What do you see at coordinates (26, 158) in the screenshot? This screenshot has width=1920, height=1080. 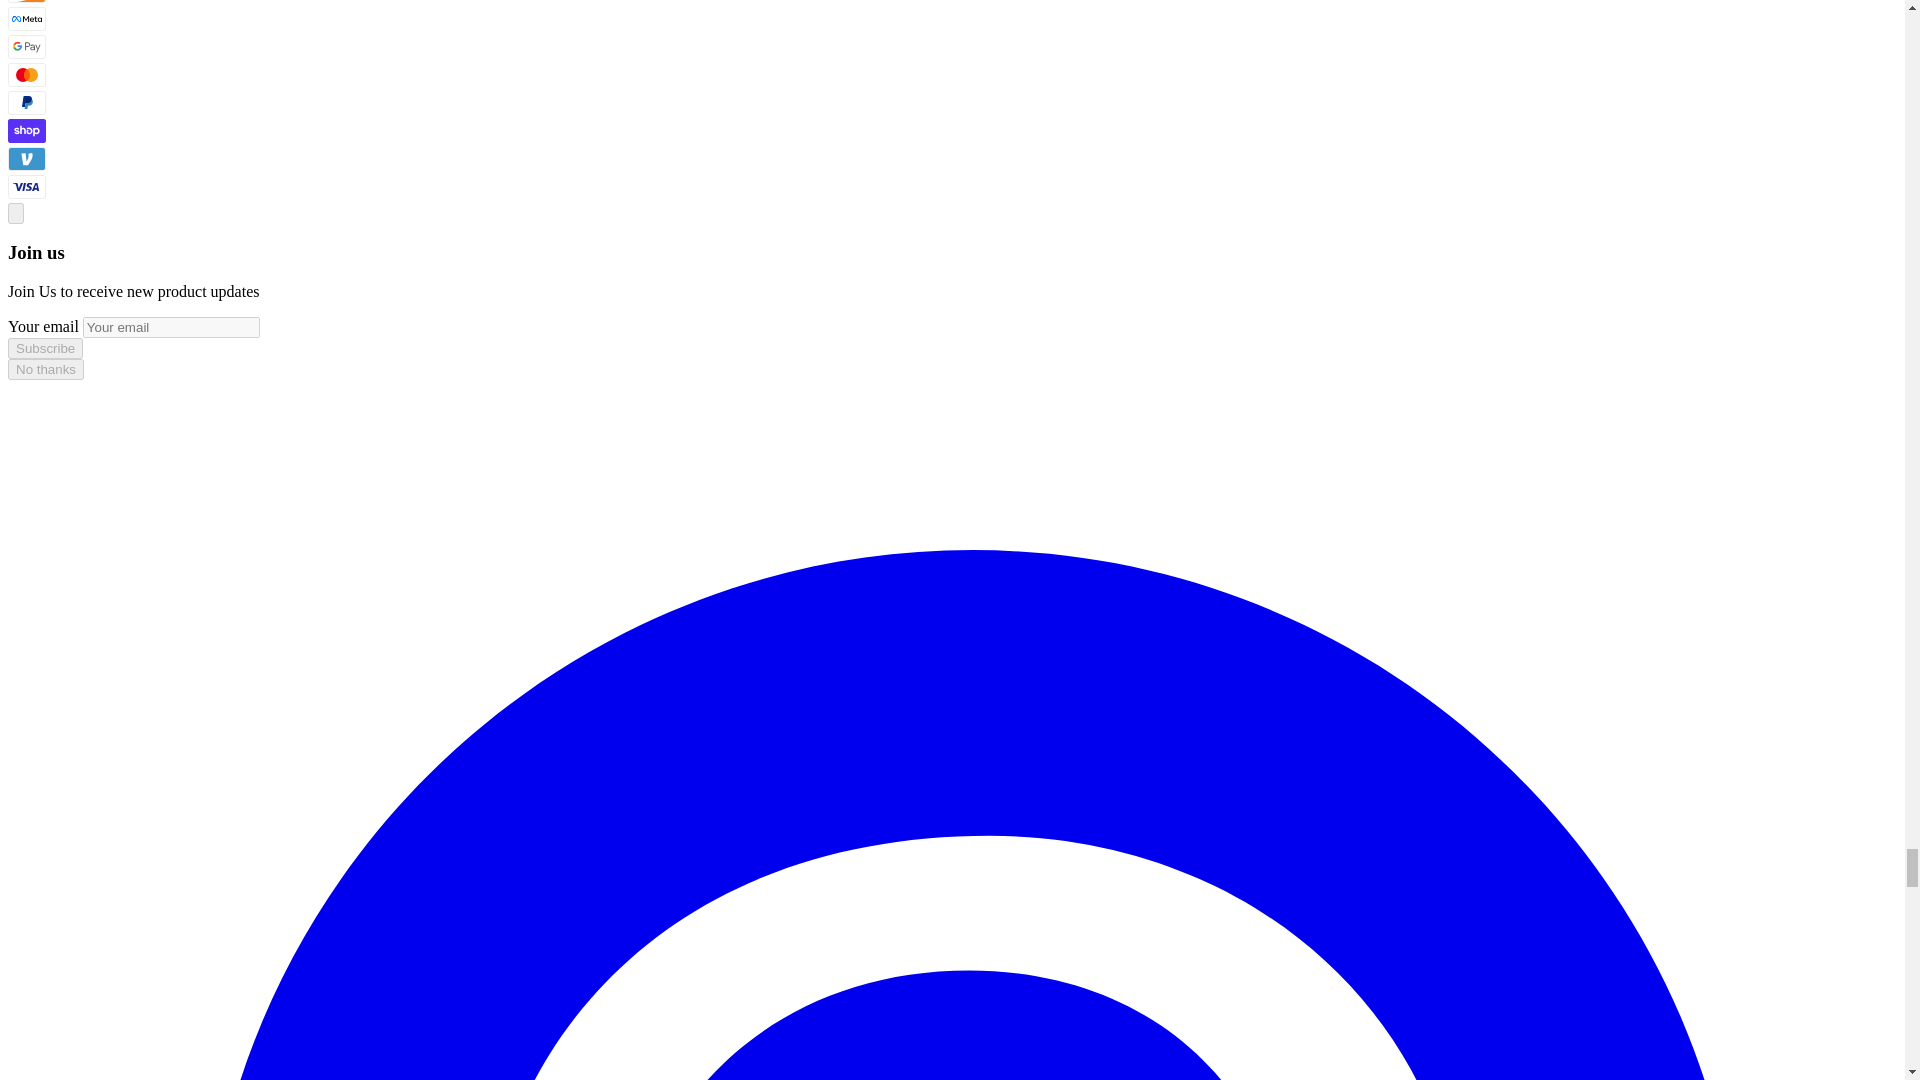 I see `Venmo` at bounding box center [26, 158].